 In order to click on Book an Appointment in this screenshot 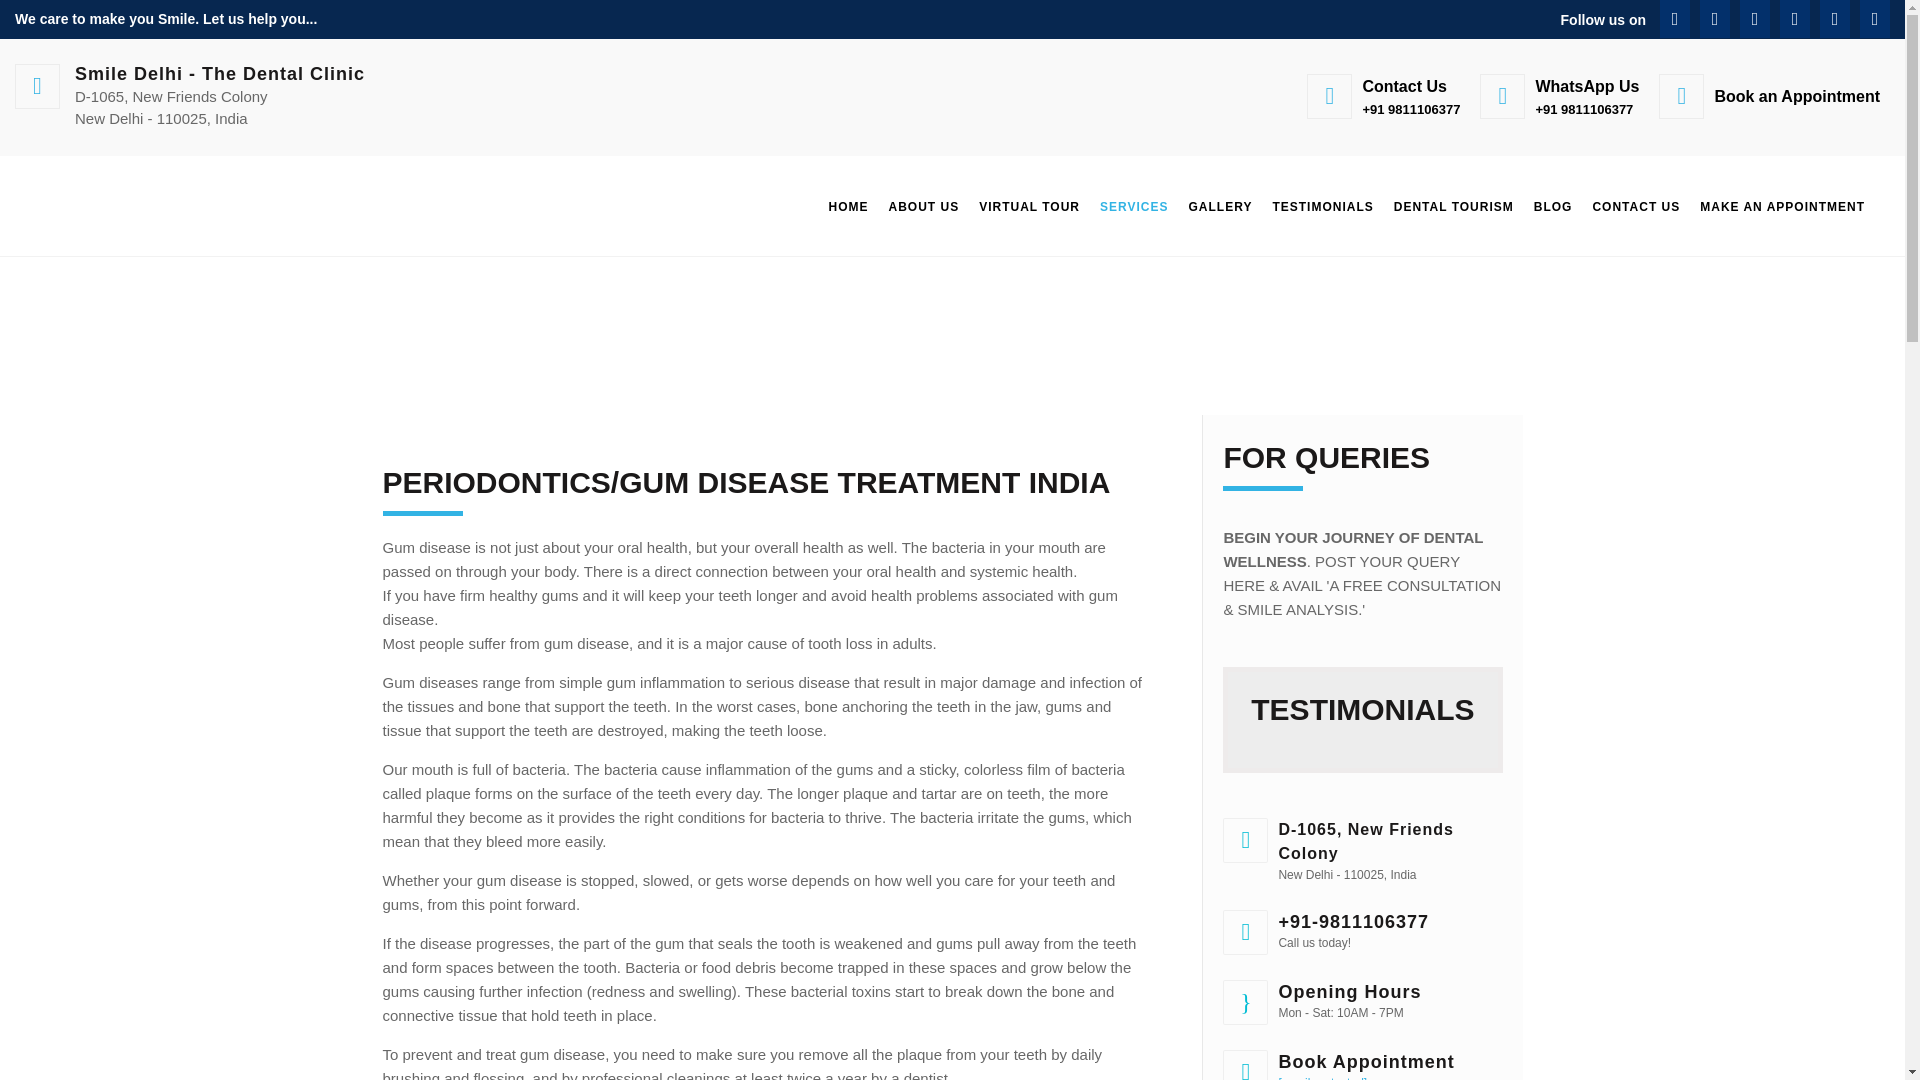, I will do `click(1768, 96)`.